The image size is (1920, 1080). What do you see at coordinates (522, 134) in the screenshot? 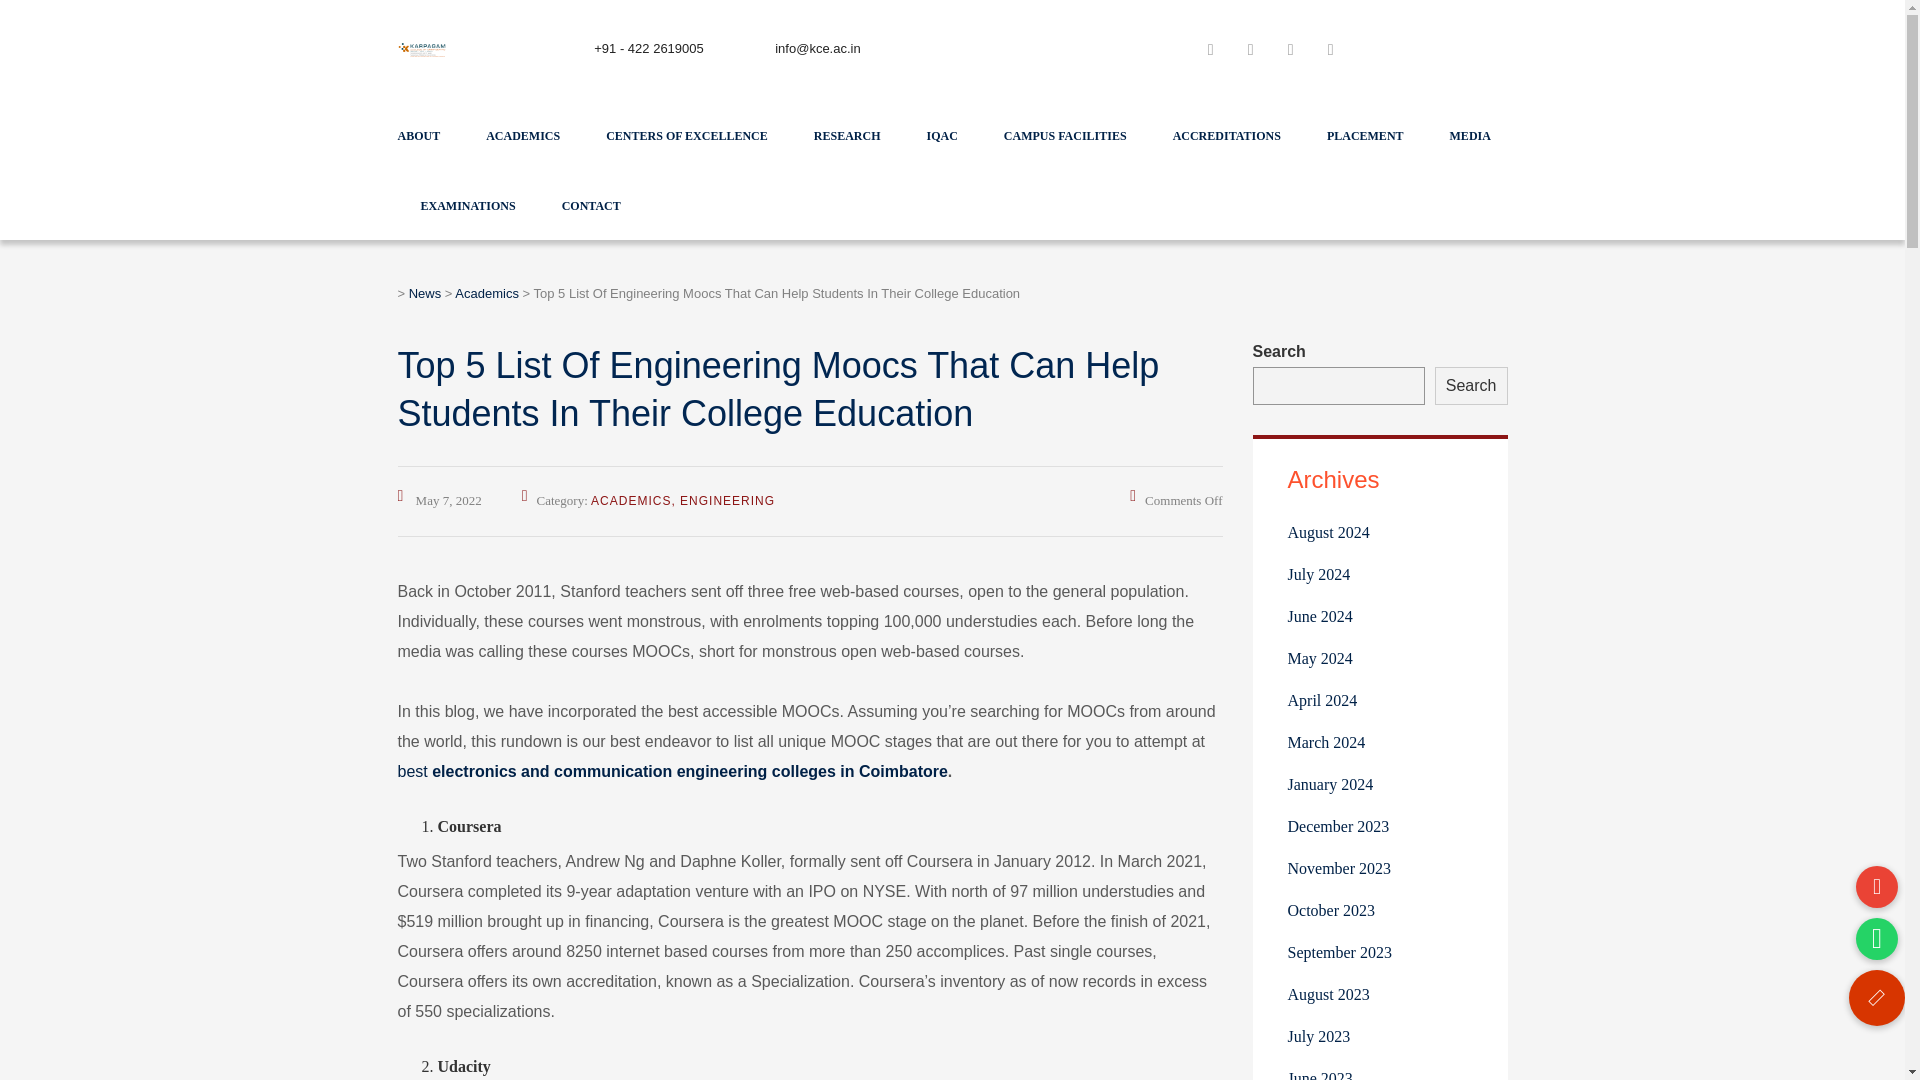
I see `ACADEMICS` at bounding box center [522, 134].